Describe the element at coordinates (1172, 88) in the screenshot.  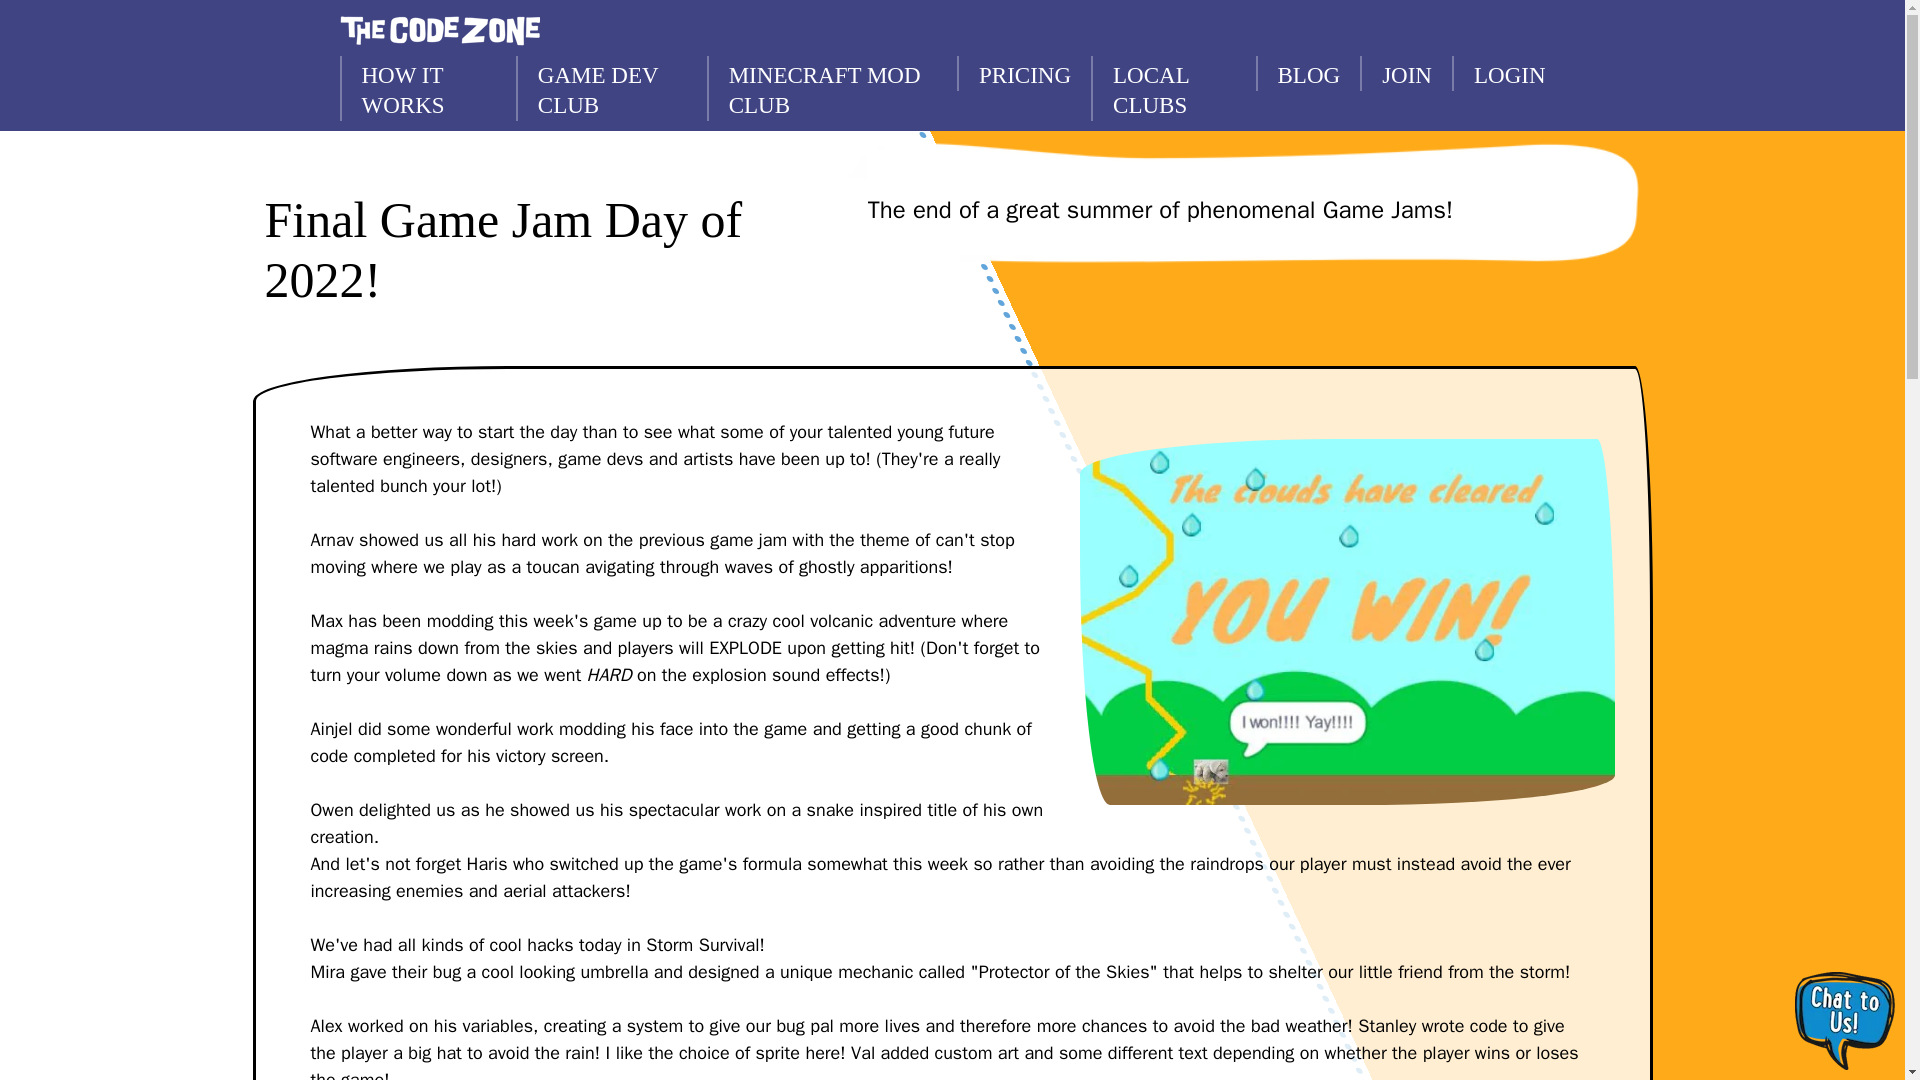
I see `LOCAL CLUBS` at that location.